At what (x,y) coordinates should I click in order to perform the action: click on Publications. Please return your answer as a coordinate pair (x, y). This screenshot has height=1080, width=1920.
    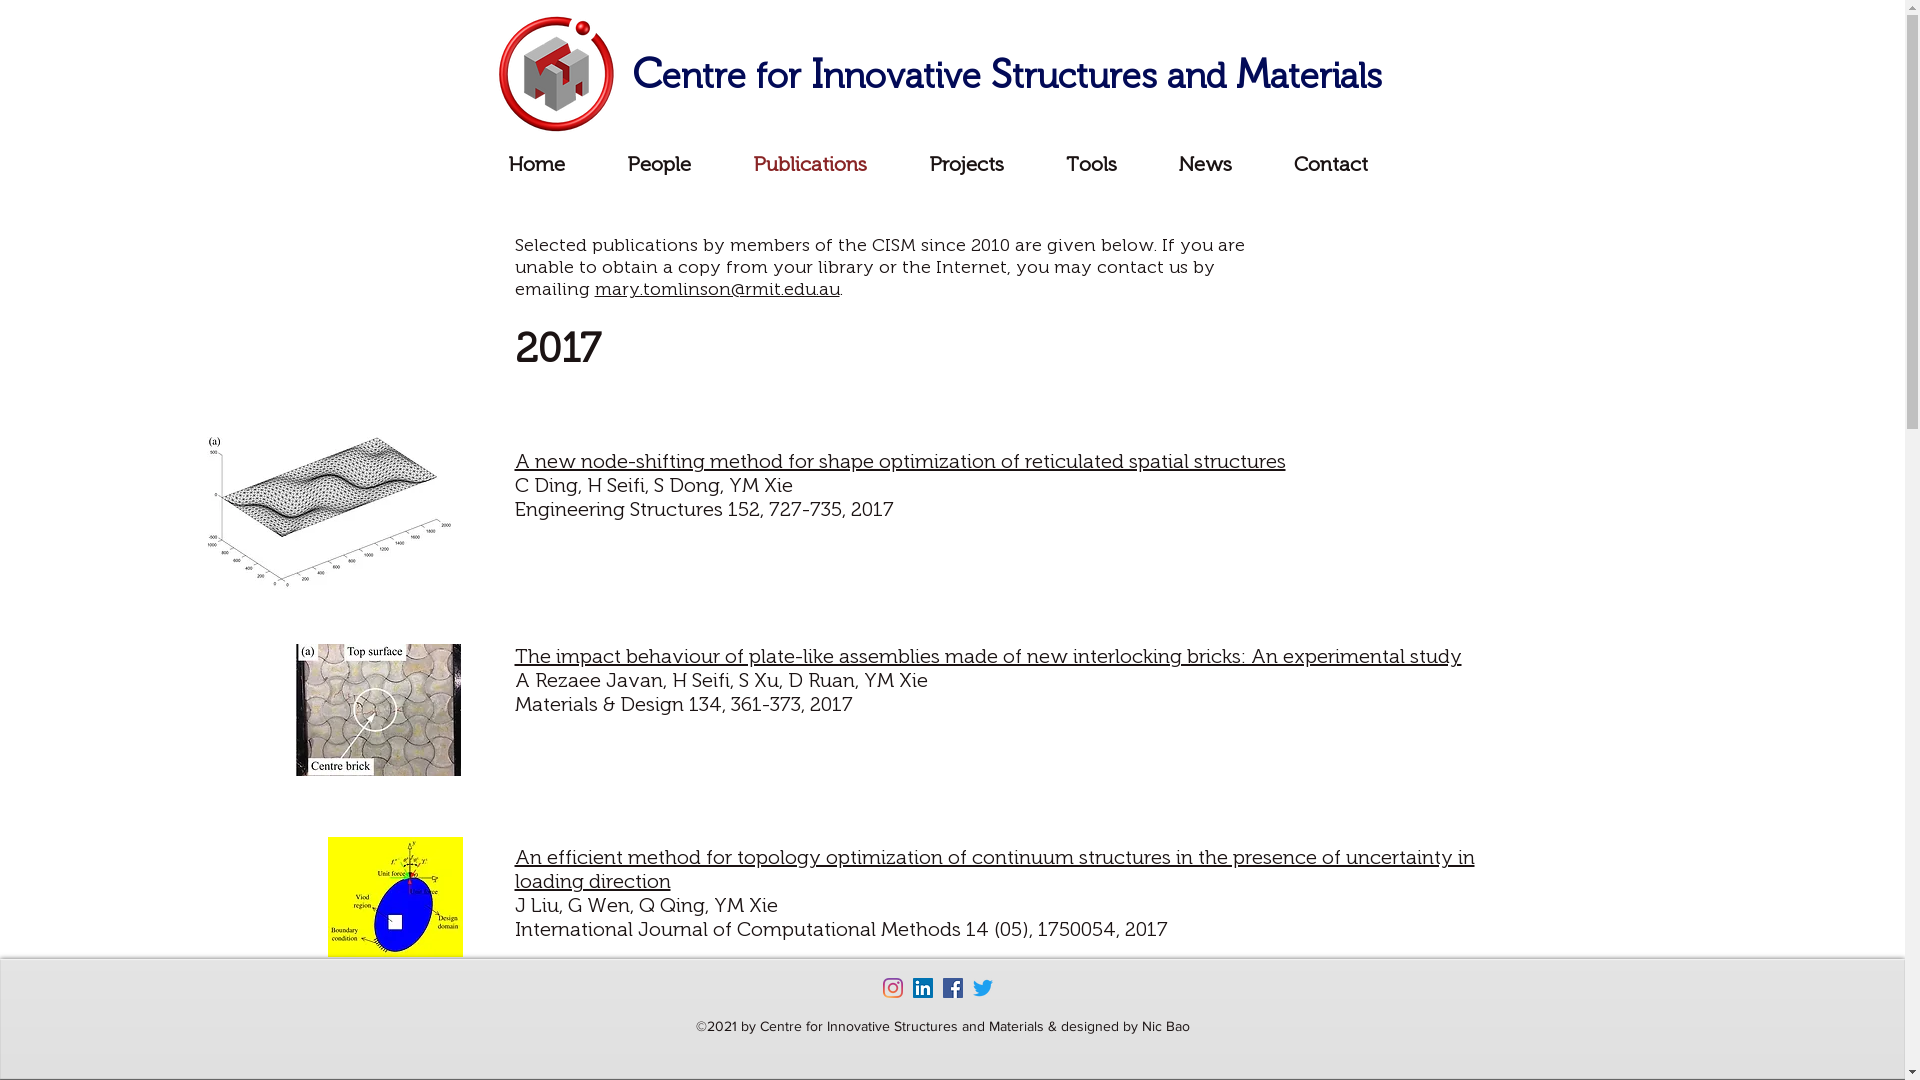
    Looking at the image, I should click on (810, 164).